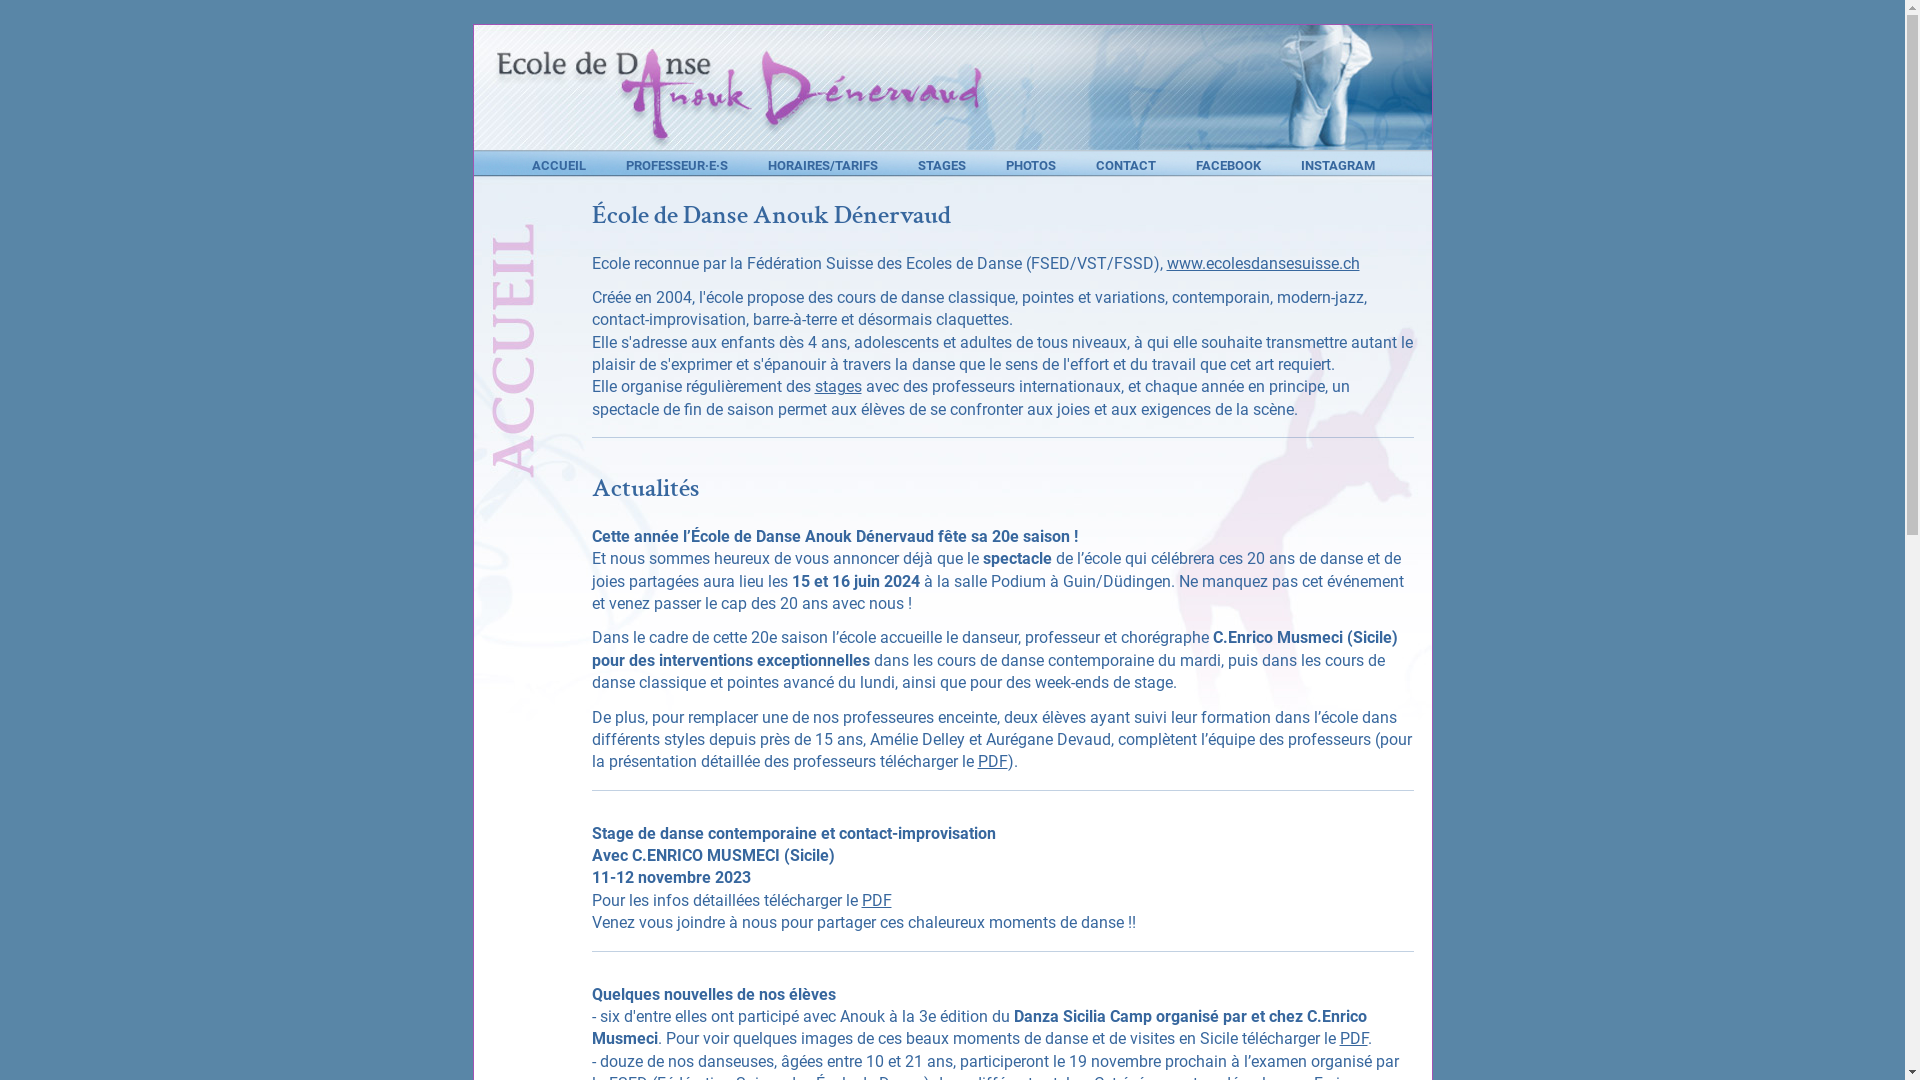  Describe the element at coordinates (942, 166) in the screenshot. I see `STAGES` at that location.